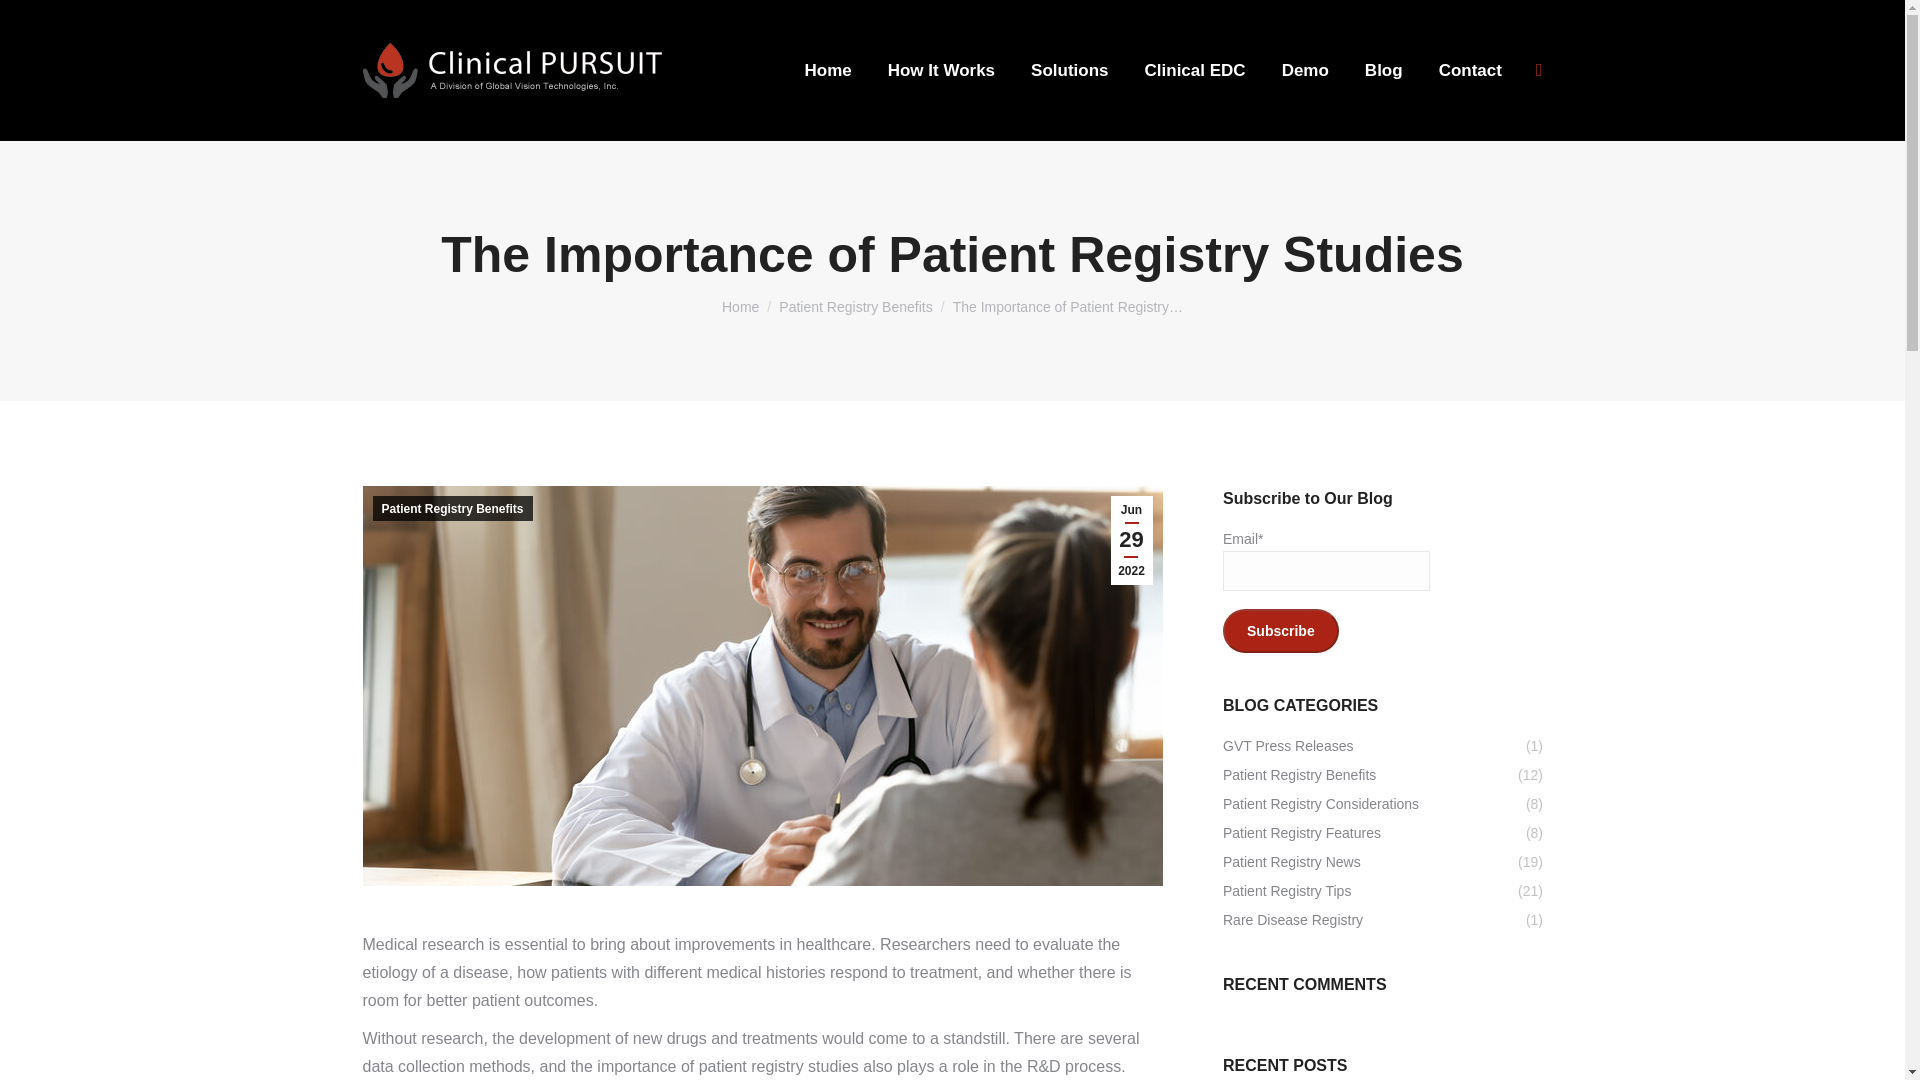 The height and width of the screenshot is (1080, 1920). Describe the element at coordinates (827, 70) in the screenshot. I see `Home` at that location.